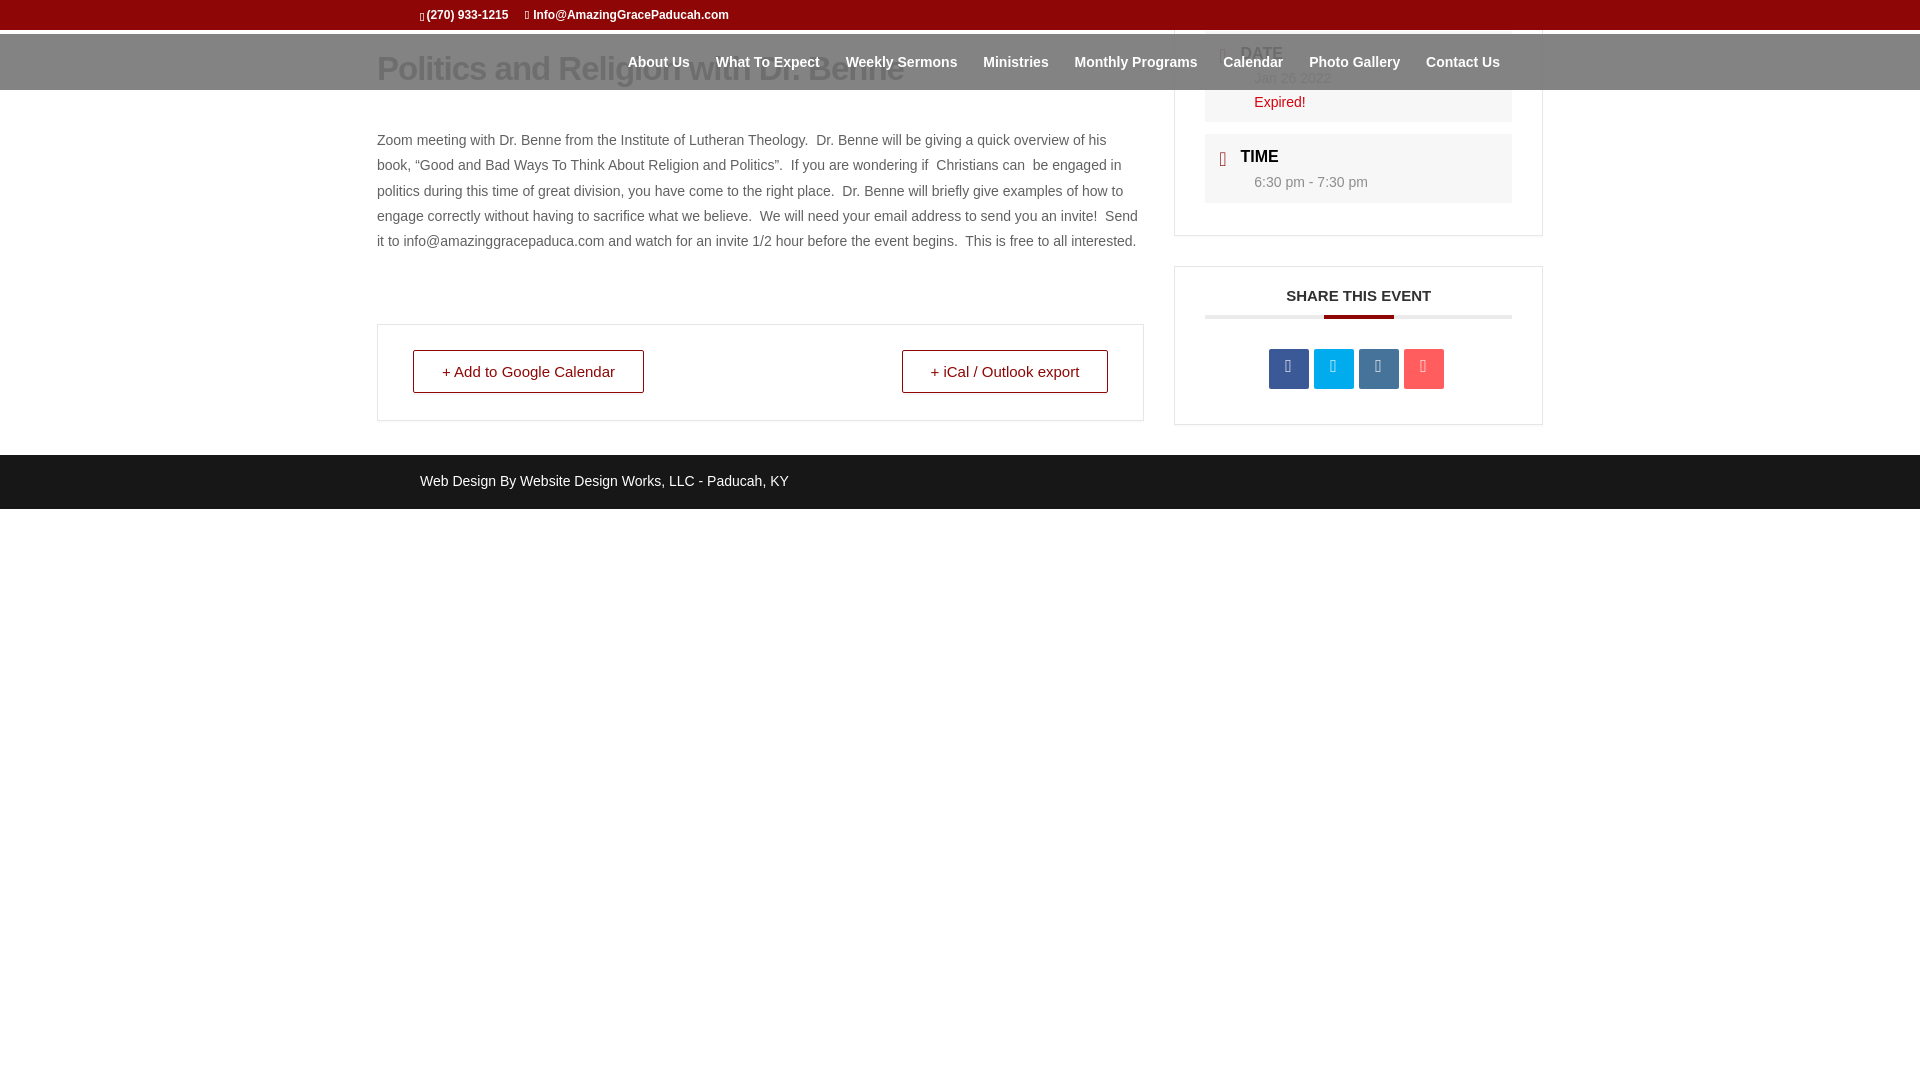 The image size is (1920, 1080). Describe the element at coordinates (1016, 72) in the screenshot. I see `Ministries` at that location.